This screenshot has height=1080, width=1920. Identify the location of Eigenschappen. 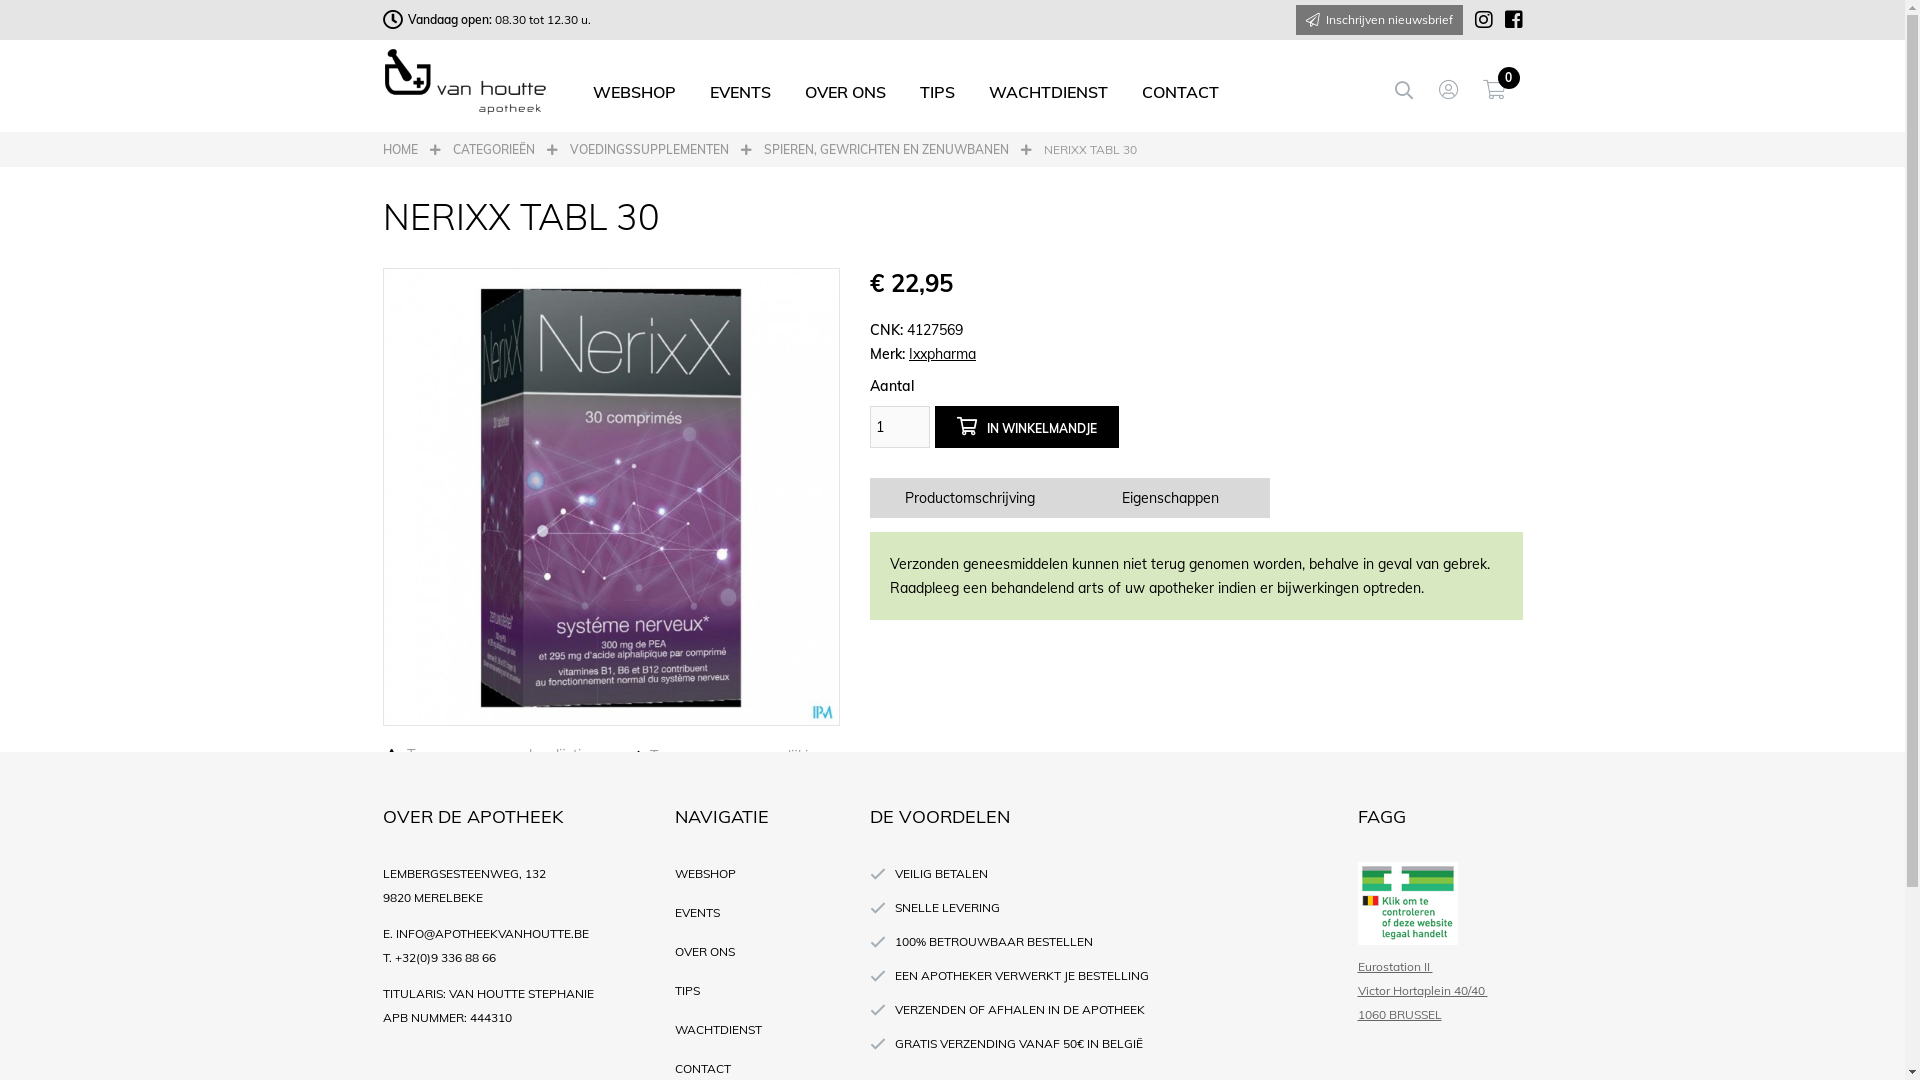
(1170, 498).